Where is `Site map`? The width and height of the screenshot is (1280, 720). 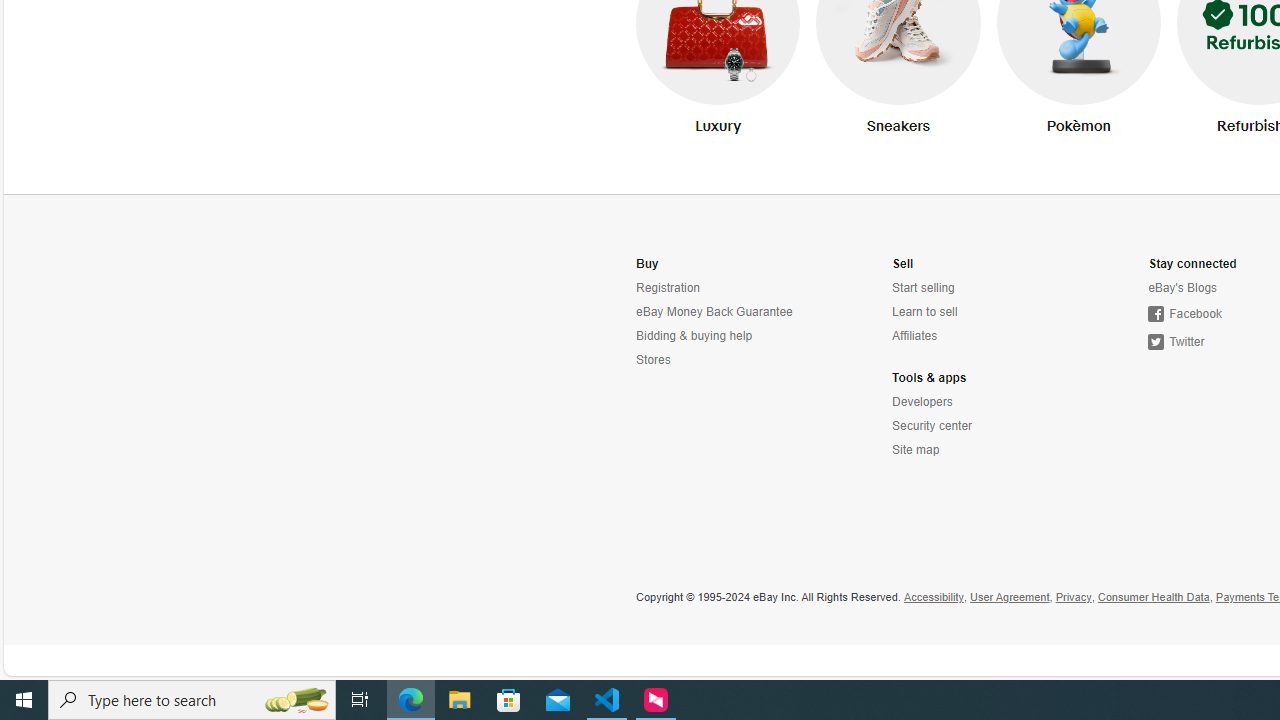 Site map is located at coordinates (916, 450).